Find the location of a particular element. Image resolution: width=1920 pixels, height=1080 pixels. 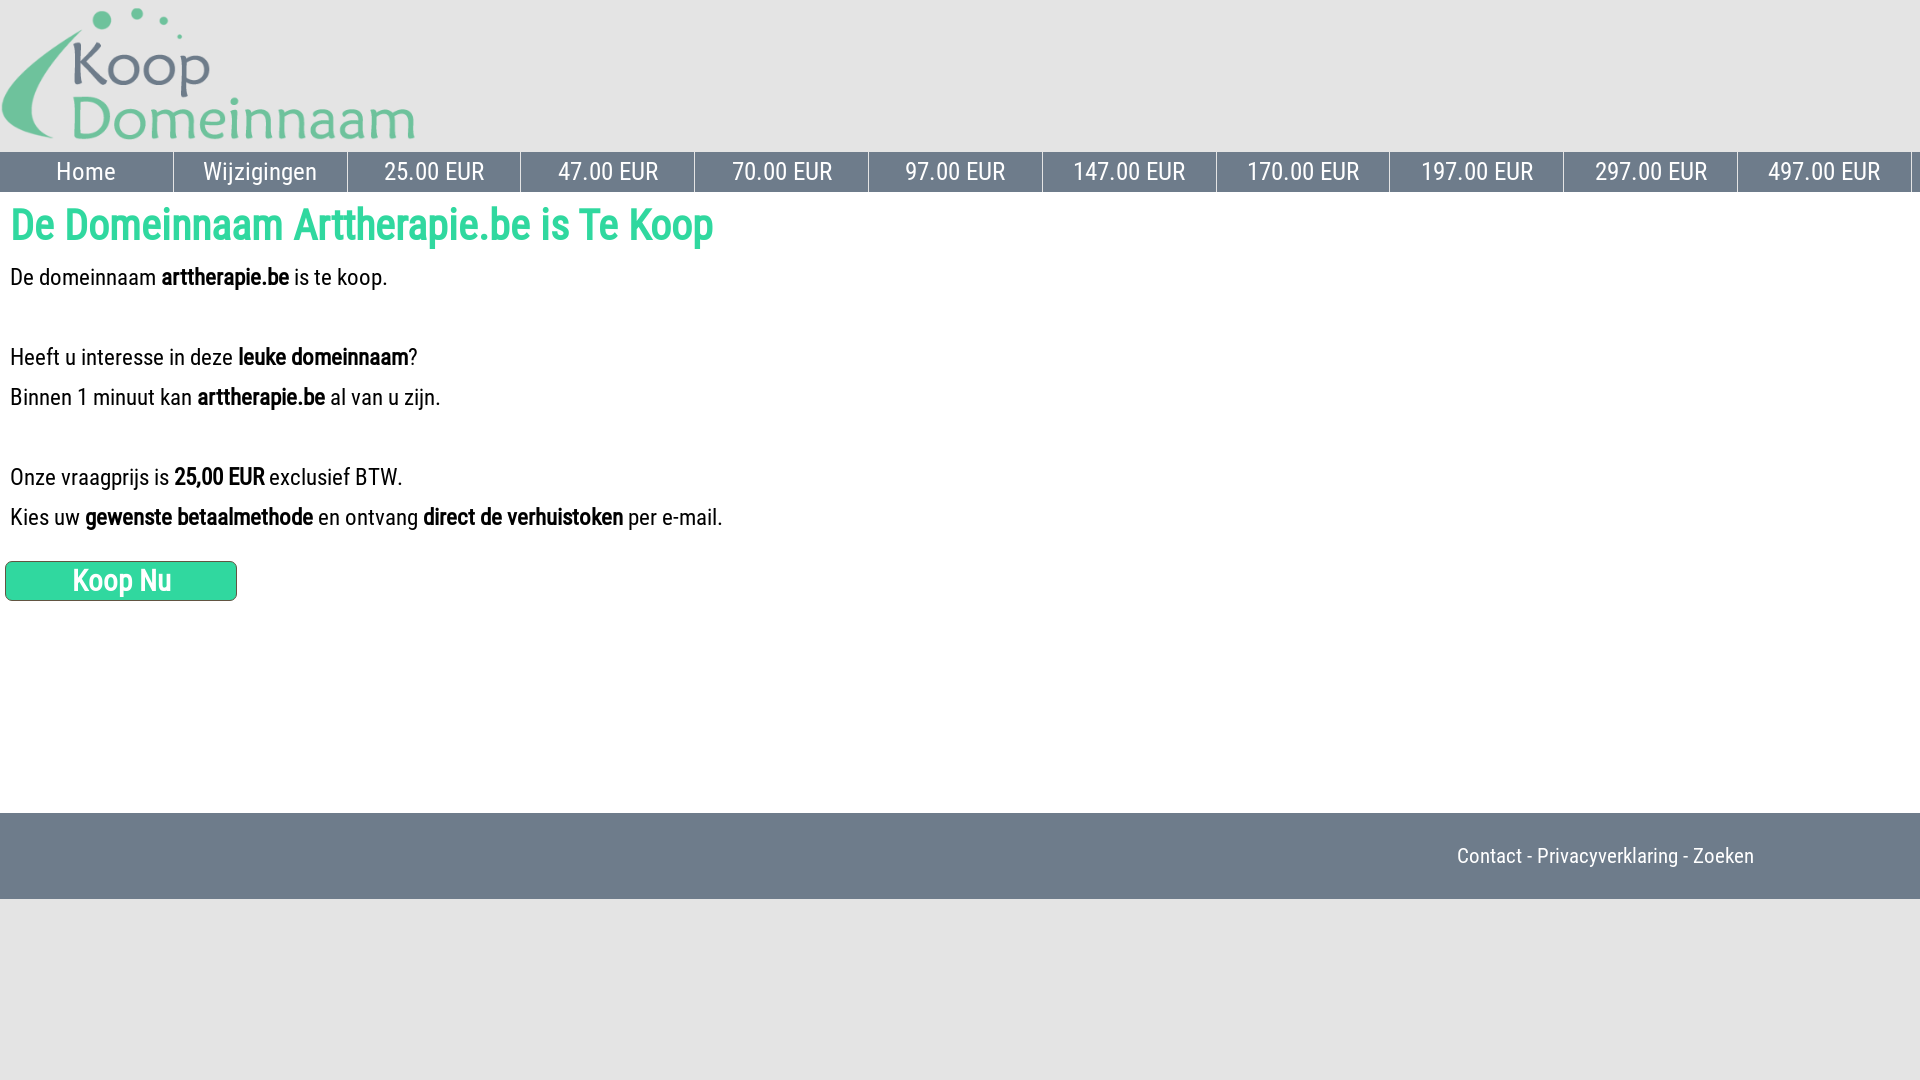

Koop Nu is located at coordinates (121, 581).